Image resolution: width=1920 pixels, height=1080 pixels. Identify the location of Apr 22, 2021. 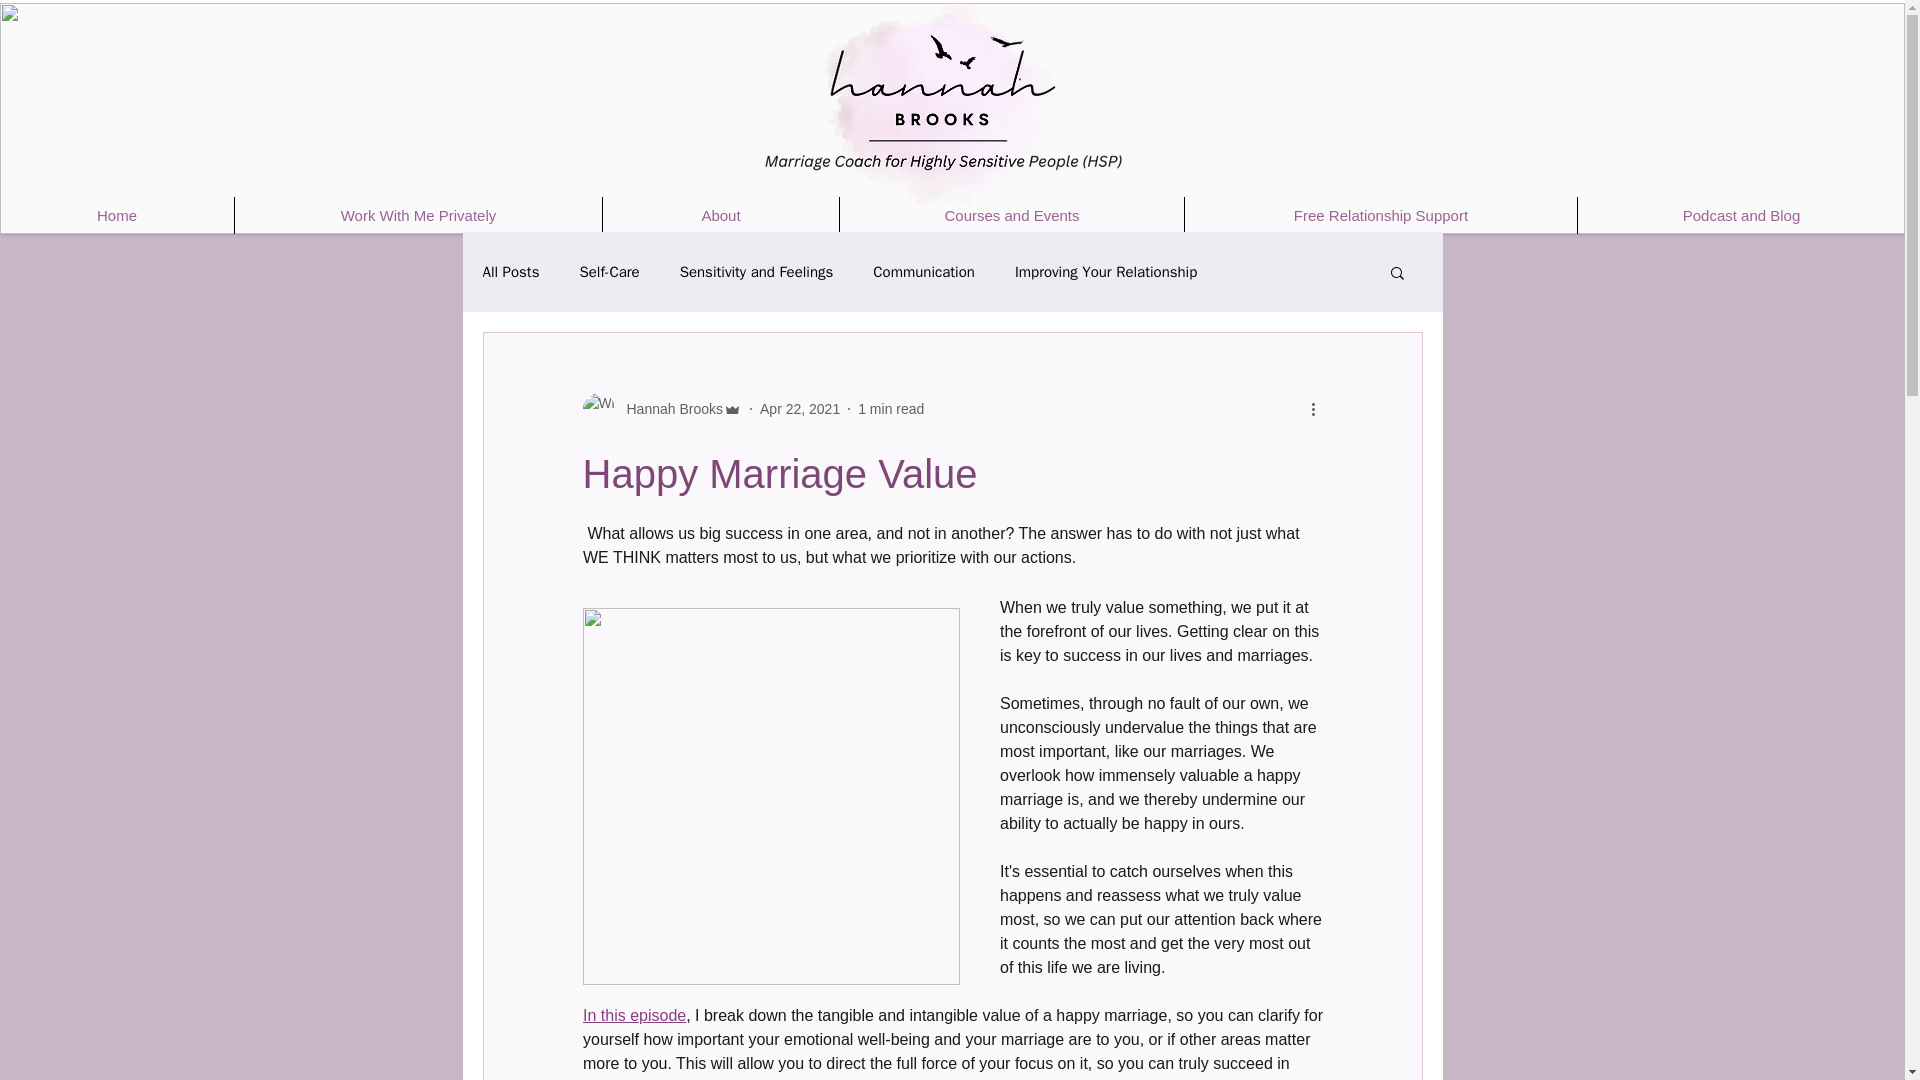
(800, 407).